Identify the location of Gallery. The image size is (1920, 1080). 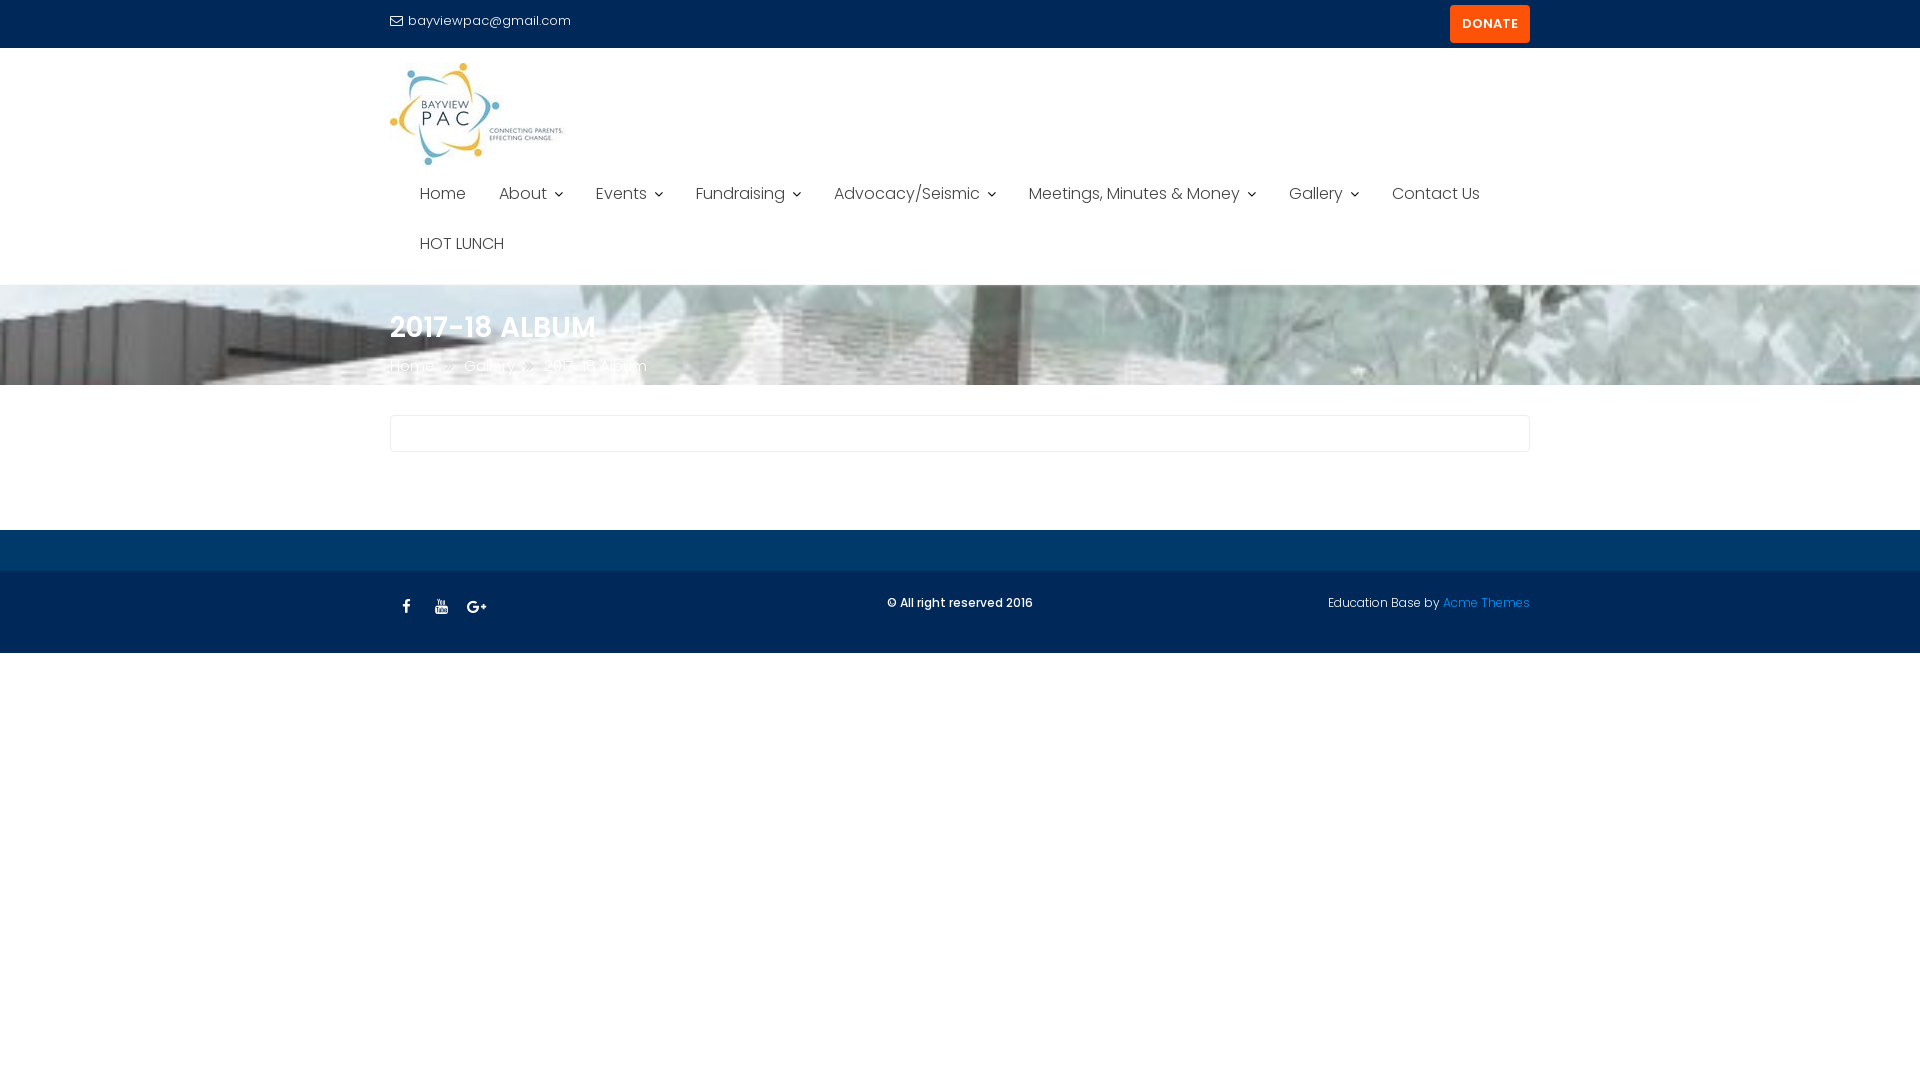
(1324, 194).